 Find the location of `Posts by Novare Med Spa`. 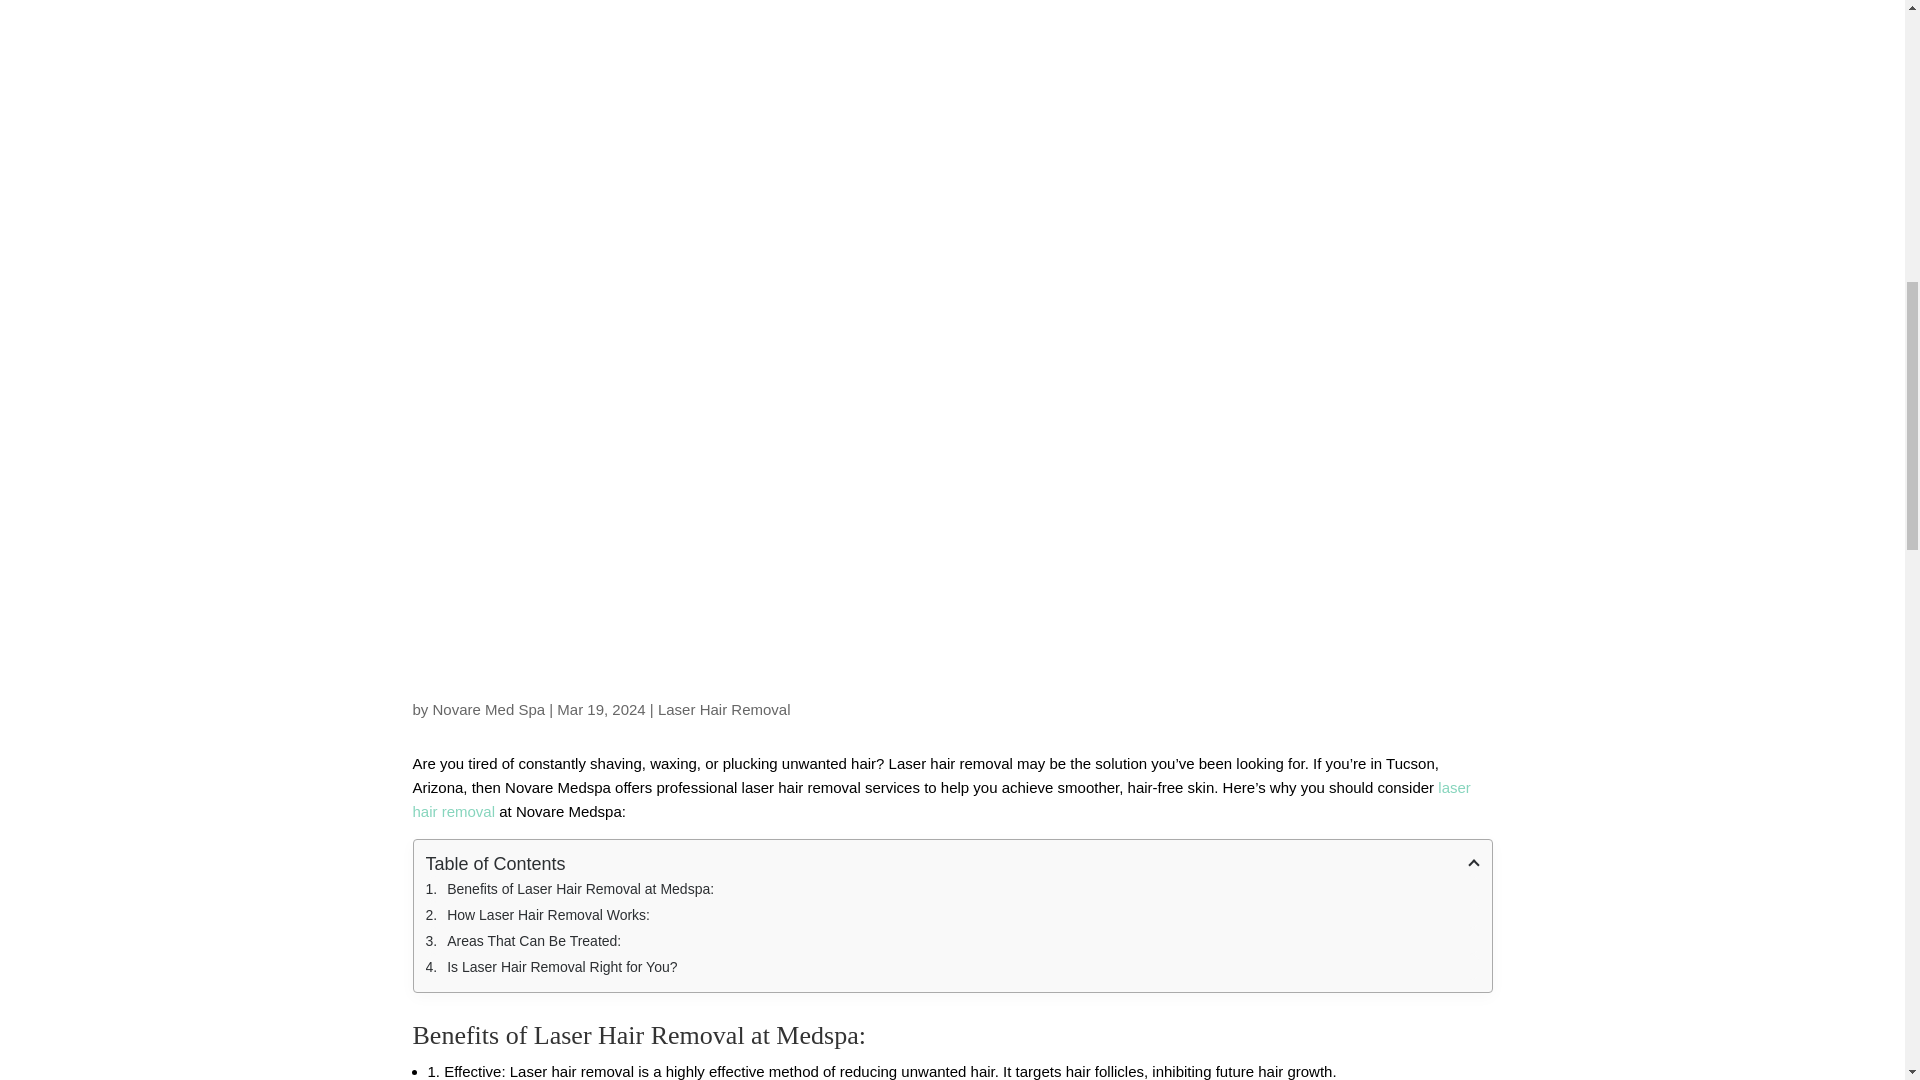

Posts by Novare Med Spa is located at coordinates (489, 709).